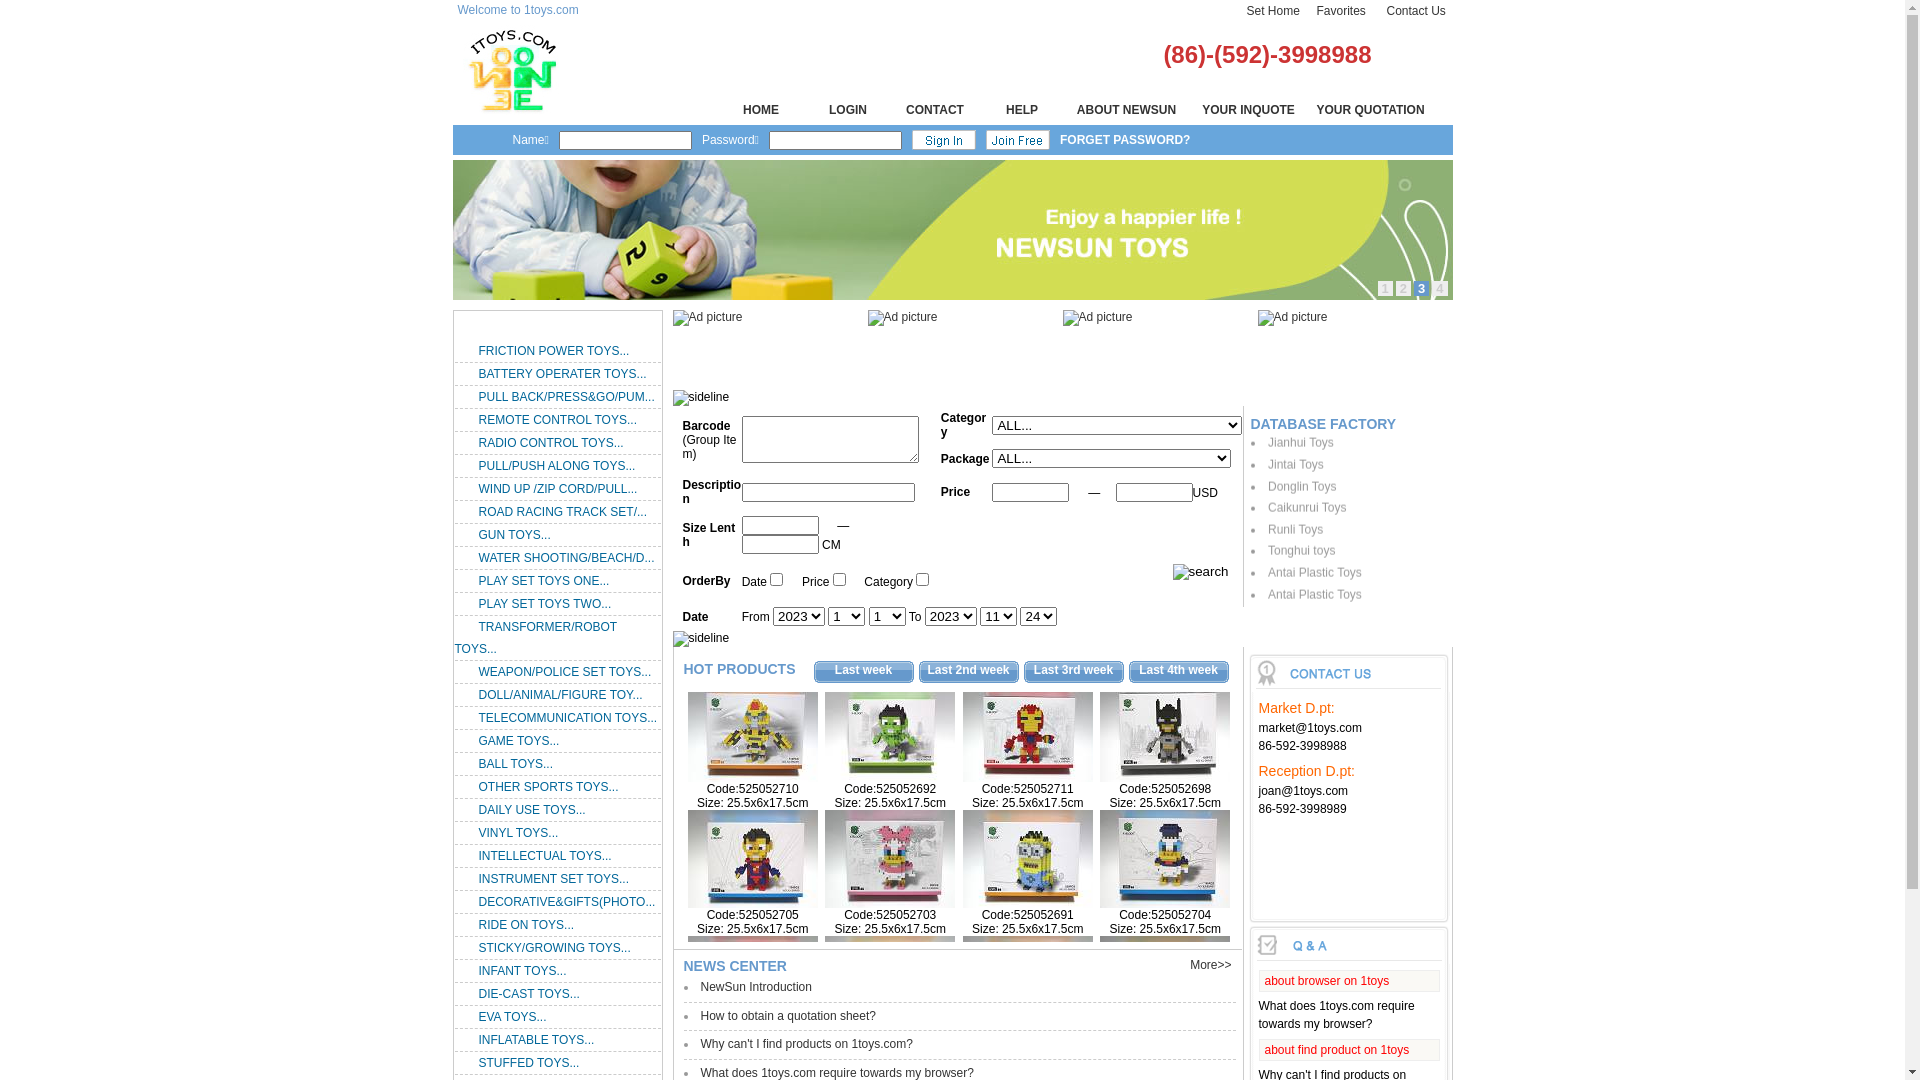 The height and width of the screenshot is (1080, 1920). What do you see at coordinates (562, 512) in the screenshot?
I see `ROAD RACING TRACK SET/...` at bounding box center [562, 512].